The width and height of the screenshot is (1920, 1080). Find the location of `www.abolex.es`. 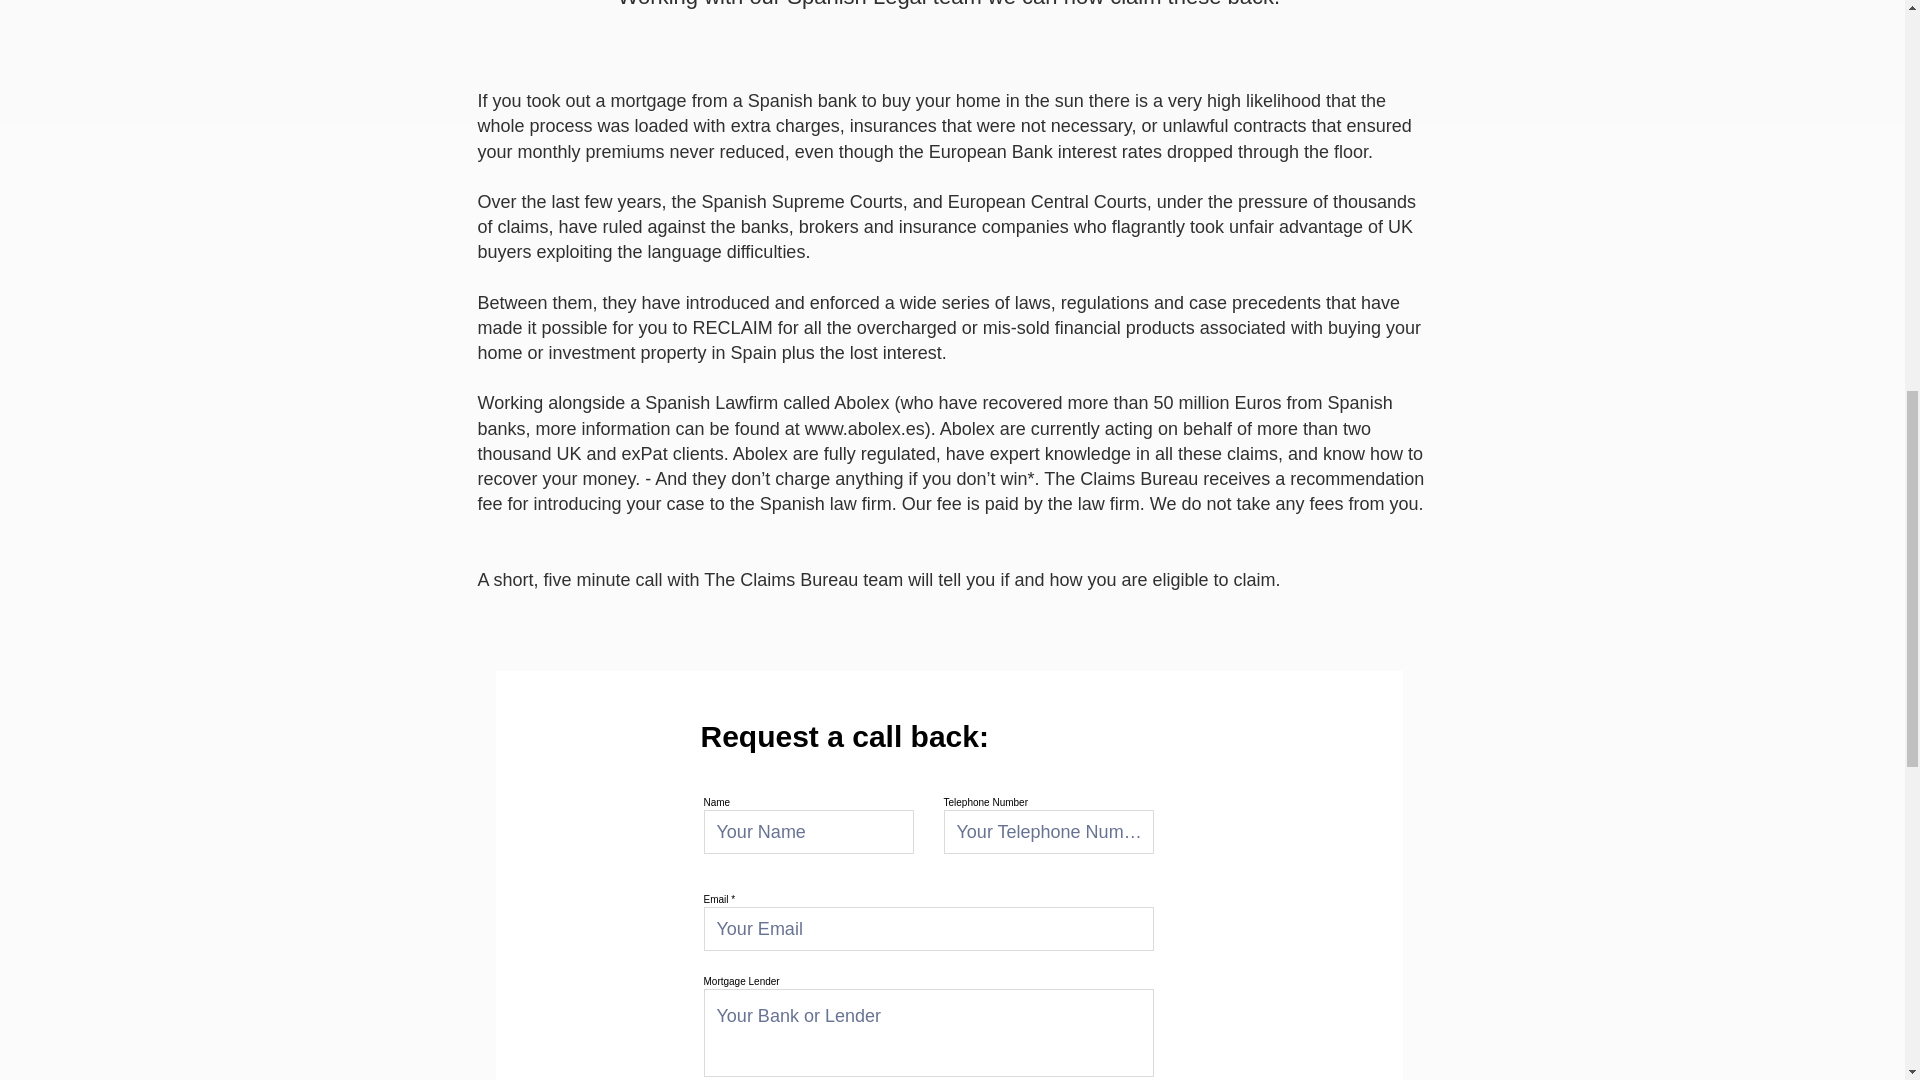

www.abolex.es is located at coordinates (864, 428).